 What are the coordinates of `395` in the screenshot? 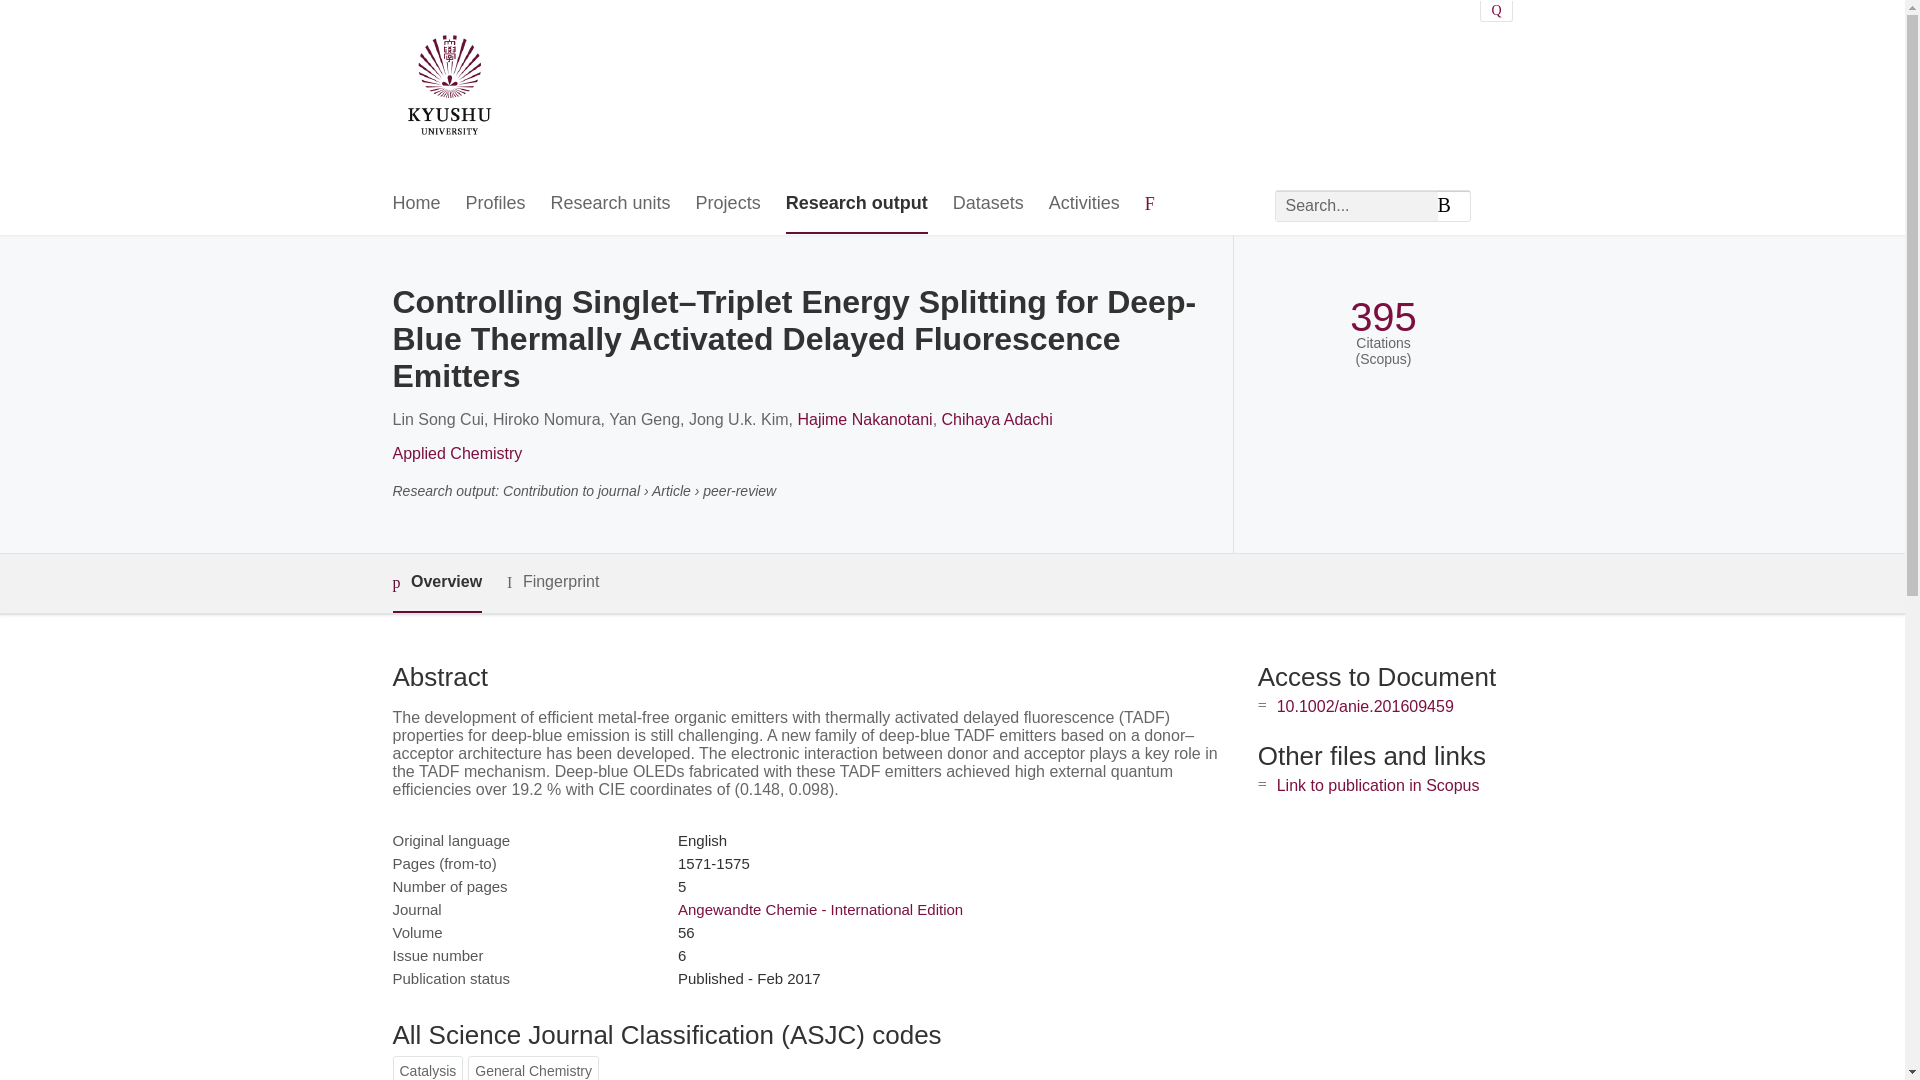 It's located at (1382, 317).